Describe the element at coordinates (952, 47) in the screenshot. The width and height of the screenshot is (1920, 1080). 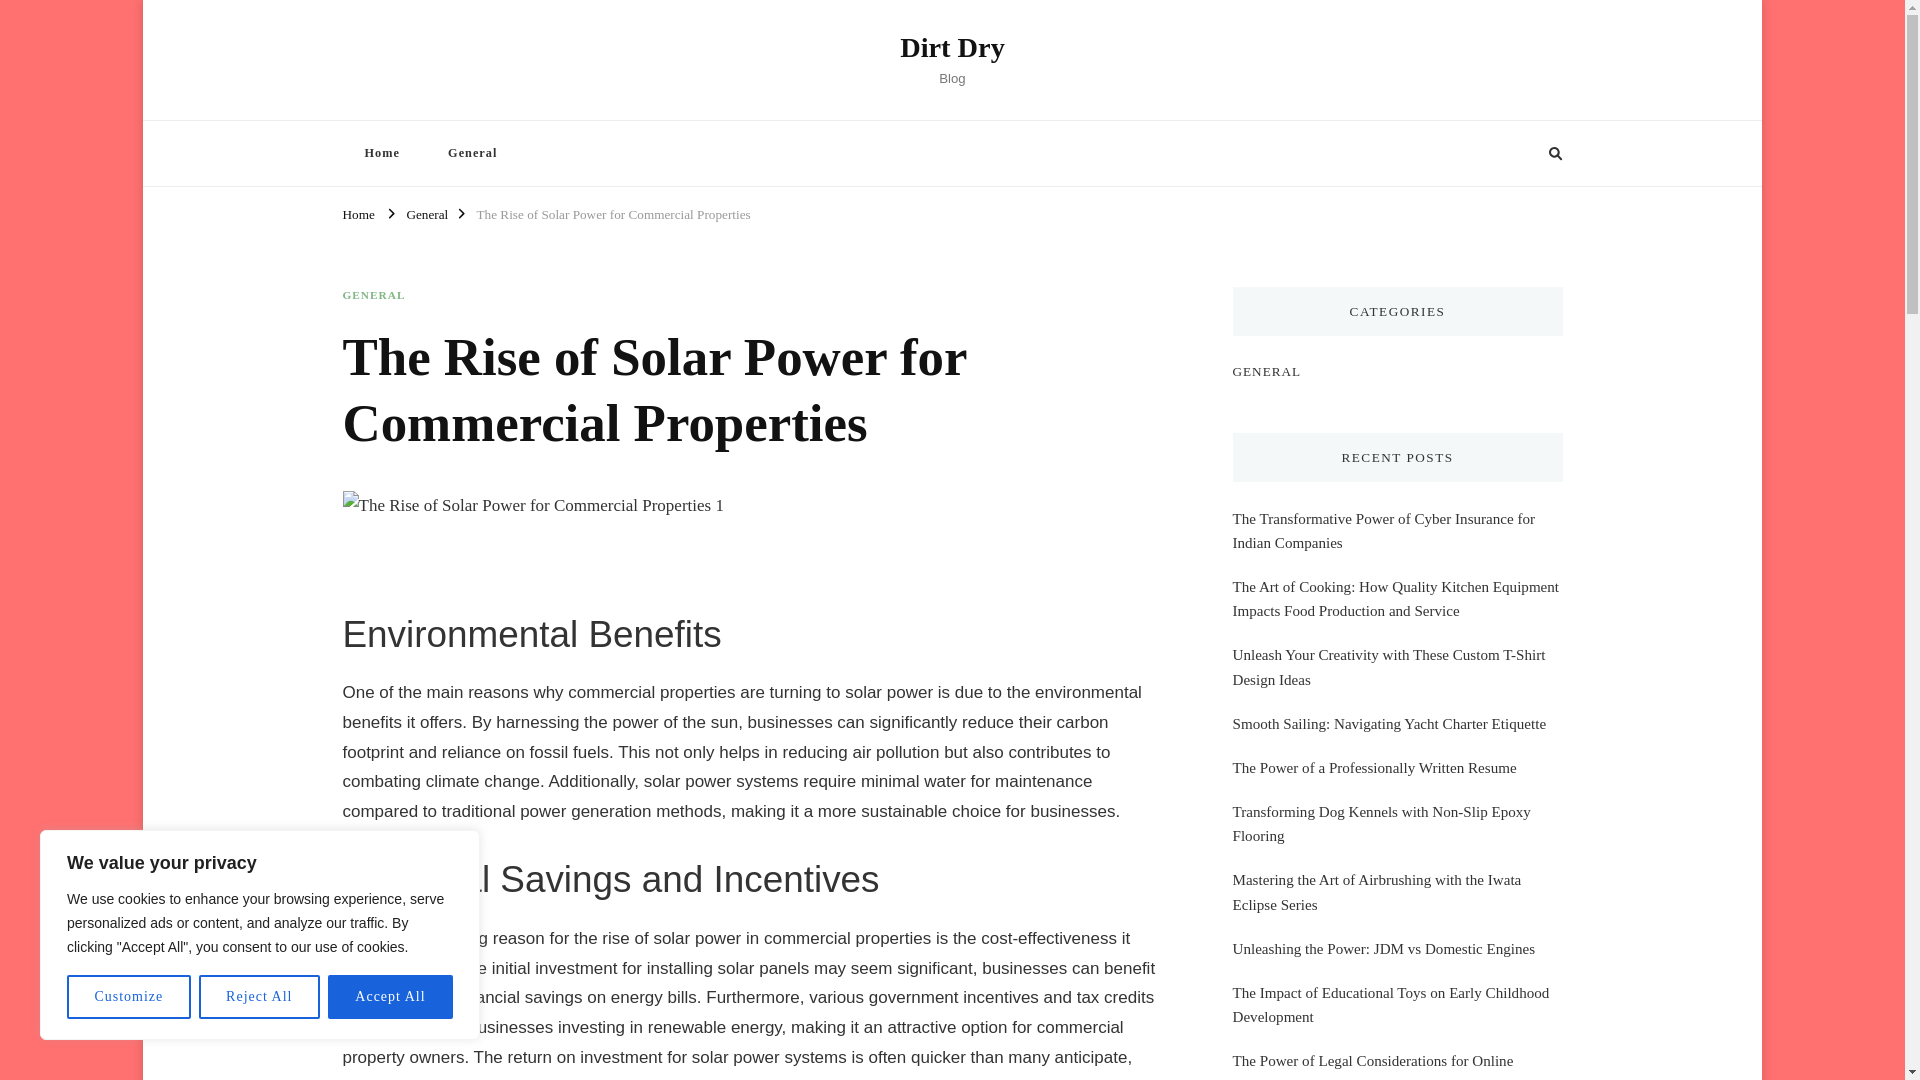
I see `Dirt Dry` at that location.